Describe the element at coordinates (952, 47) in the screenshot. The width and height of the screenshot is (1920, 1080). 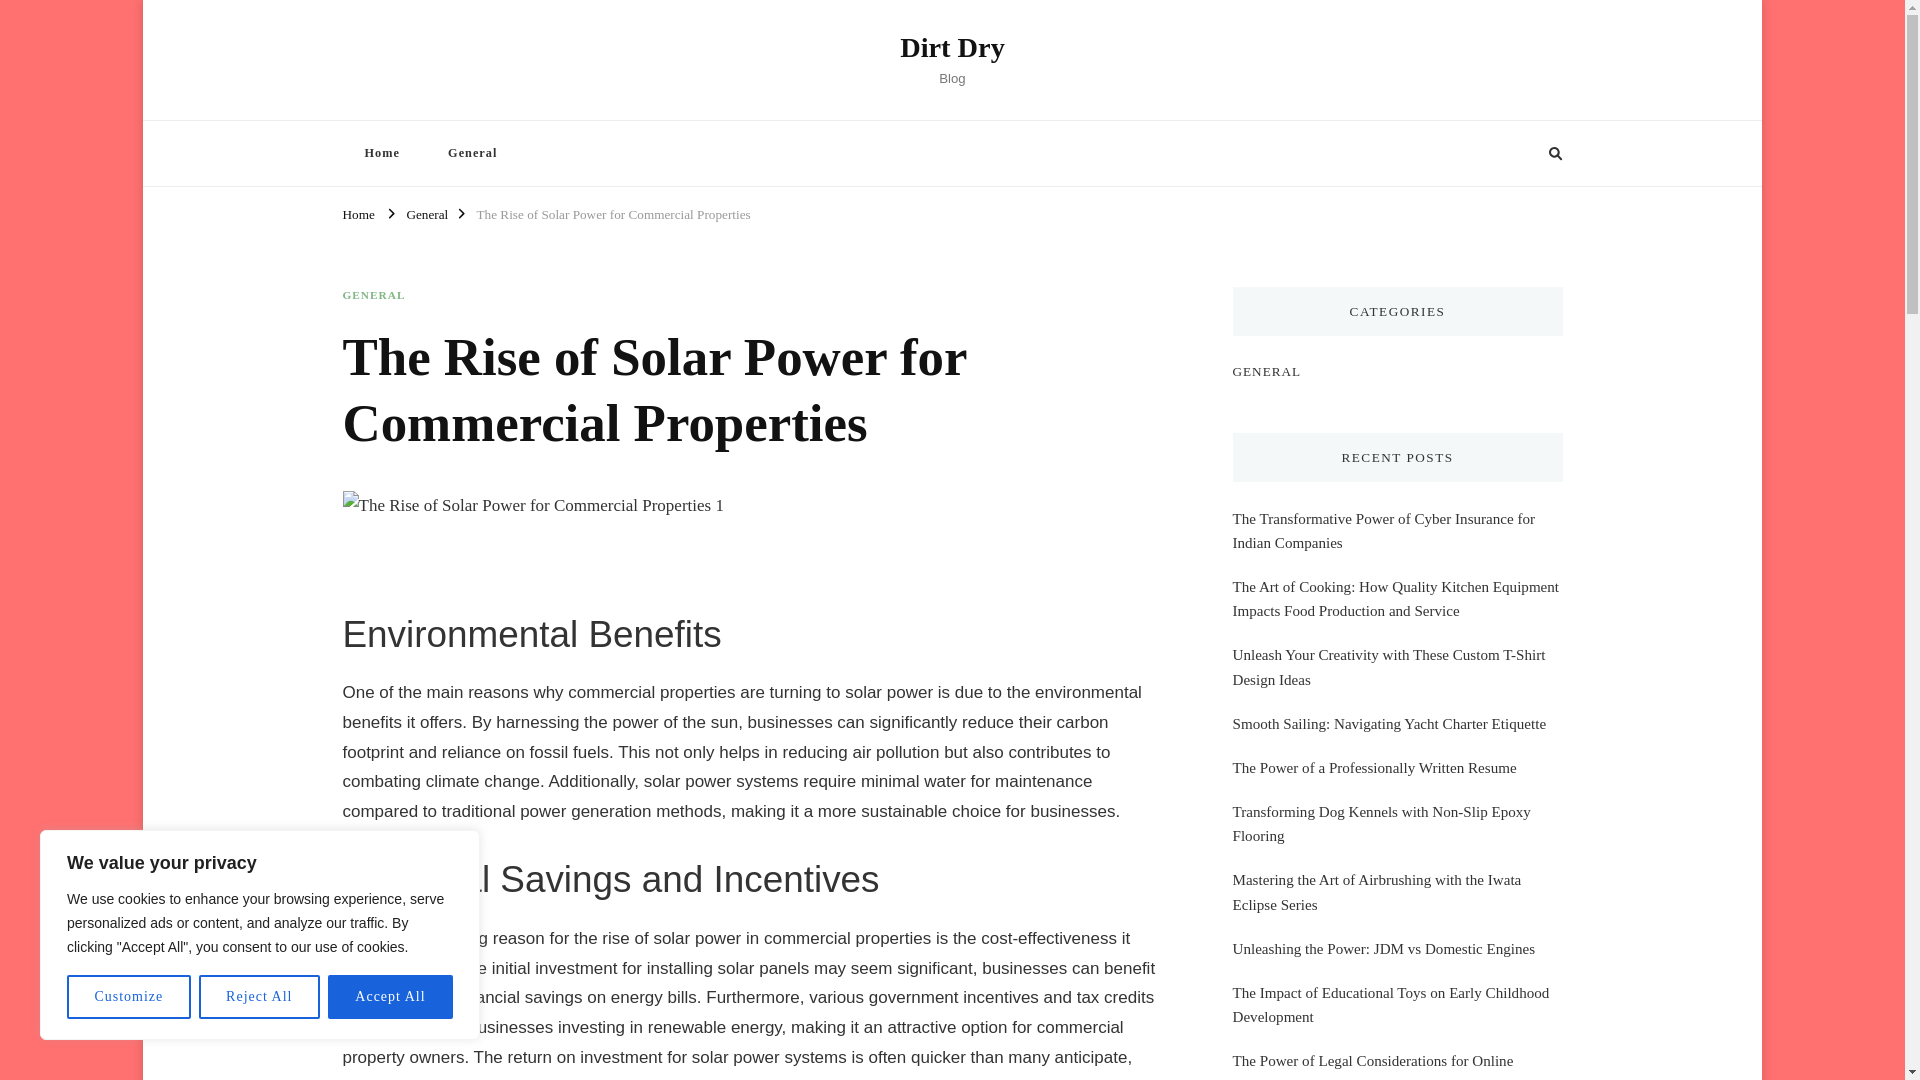
I see `Dirt Dry` at that location.